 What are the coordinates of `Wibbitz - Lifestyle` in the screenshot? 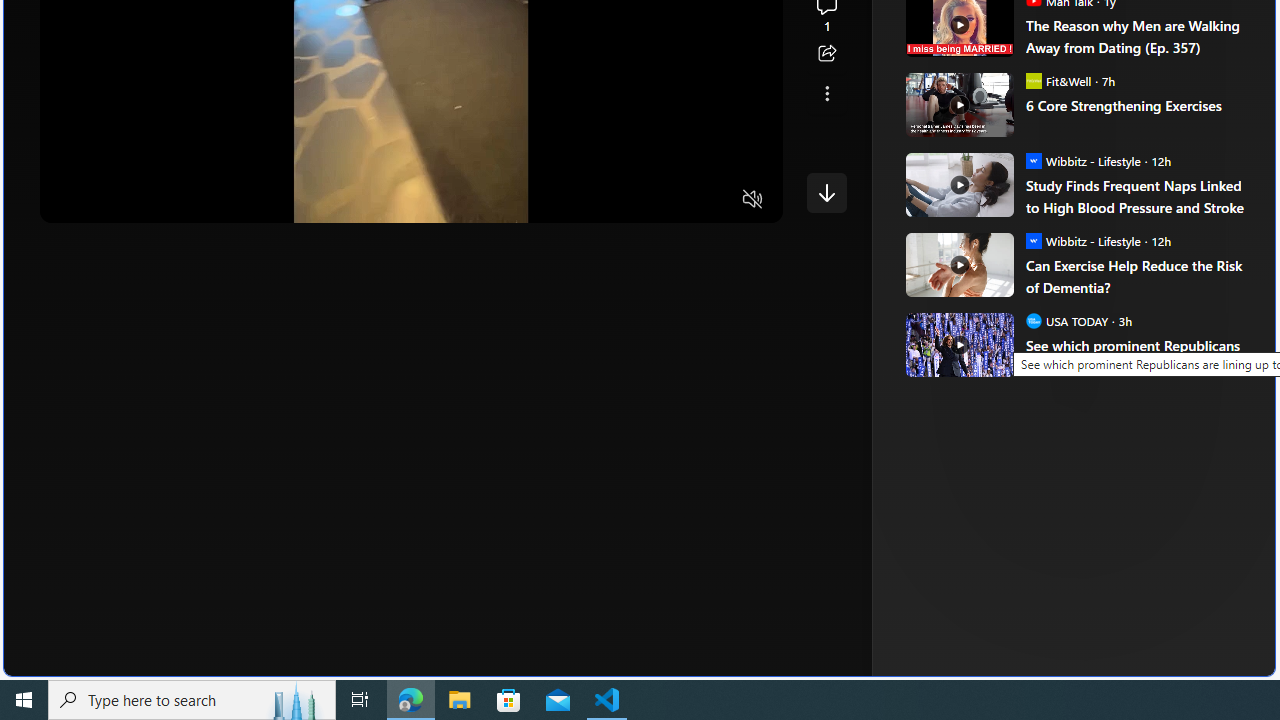 It's located at (1033, 240).